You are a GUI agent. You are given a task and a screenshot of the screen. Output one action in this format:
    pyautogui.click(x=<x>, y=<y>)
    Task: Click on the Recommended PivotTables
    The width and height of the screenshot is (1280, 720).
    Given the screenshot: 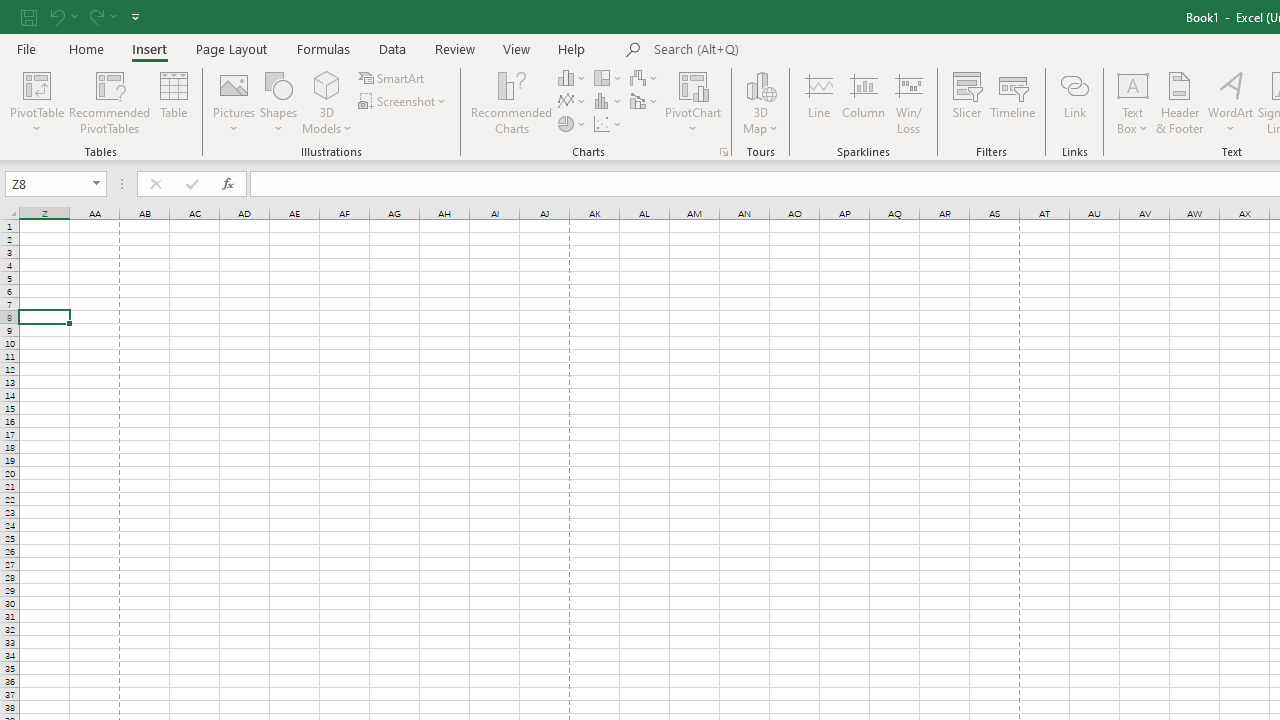 What is the action you would take?
    pyautogui.click(x=110, y=102)
    